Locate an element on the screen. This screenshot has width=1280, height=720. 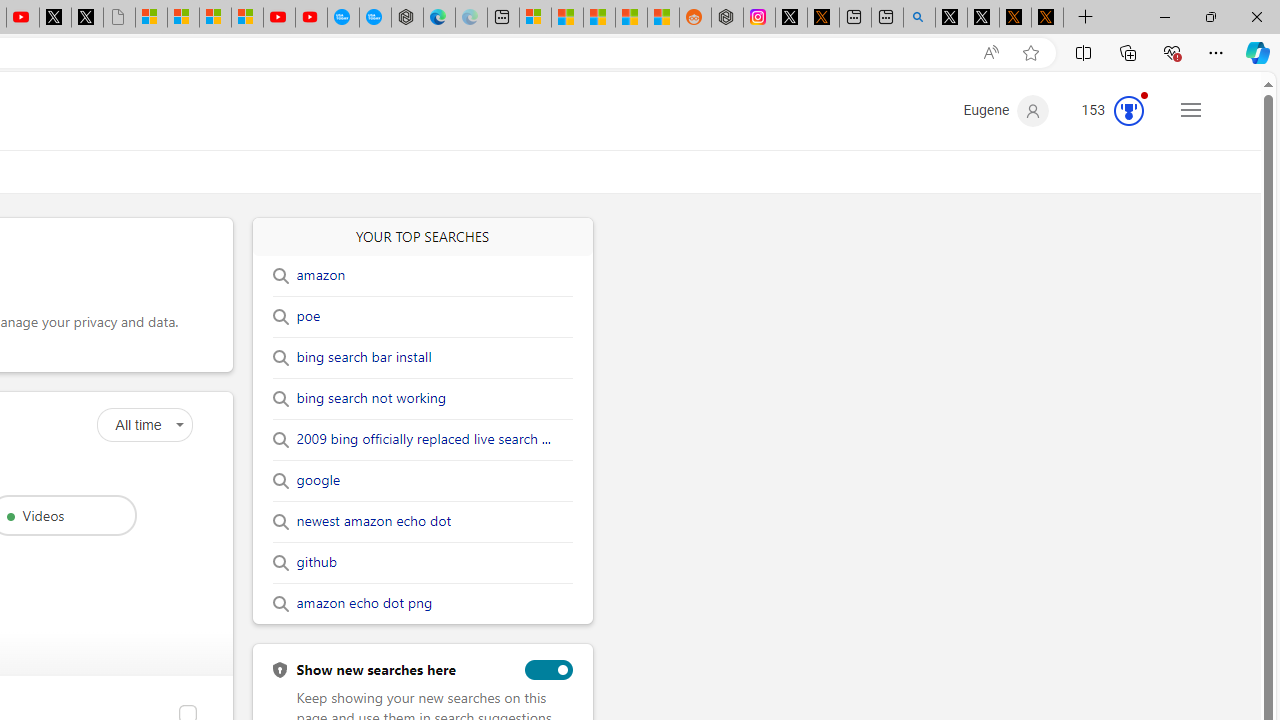
Microsoft Rewards 153 is located at coordinates (1105, 110).